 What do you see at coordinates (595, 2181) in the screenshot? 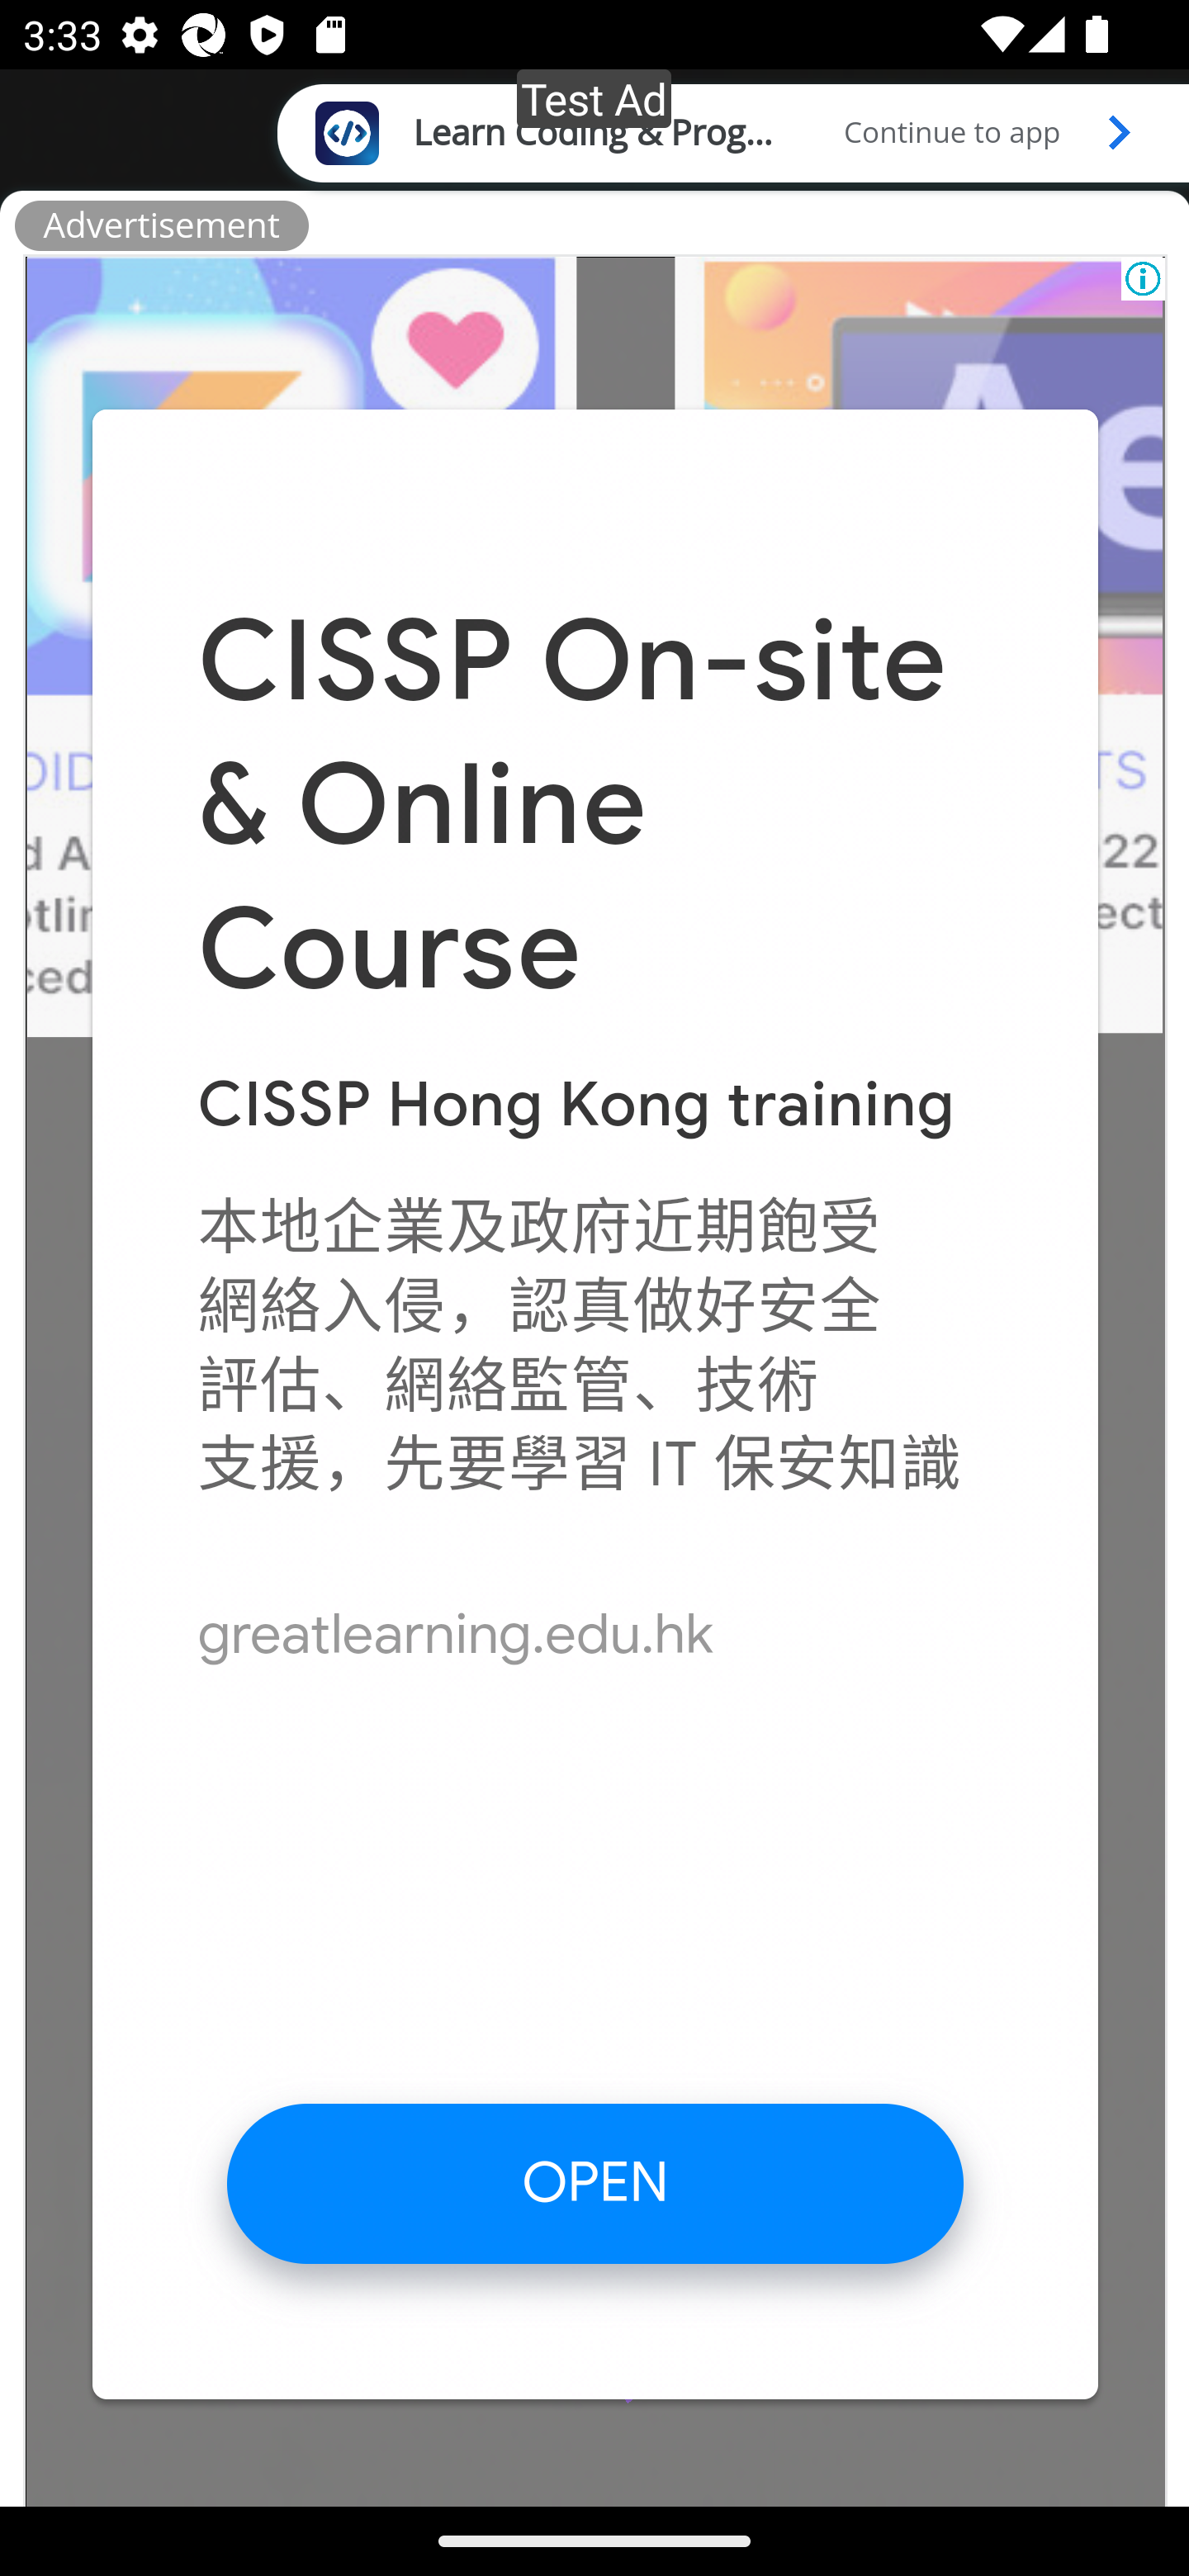
I see `OPEN` at bounding box center [595, 2181].